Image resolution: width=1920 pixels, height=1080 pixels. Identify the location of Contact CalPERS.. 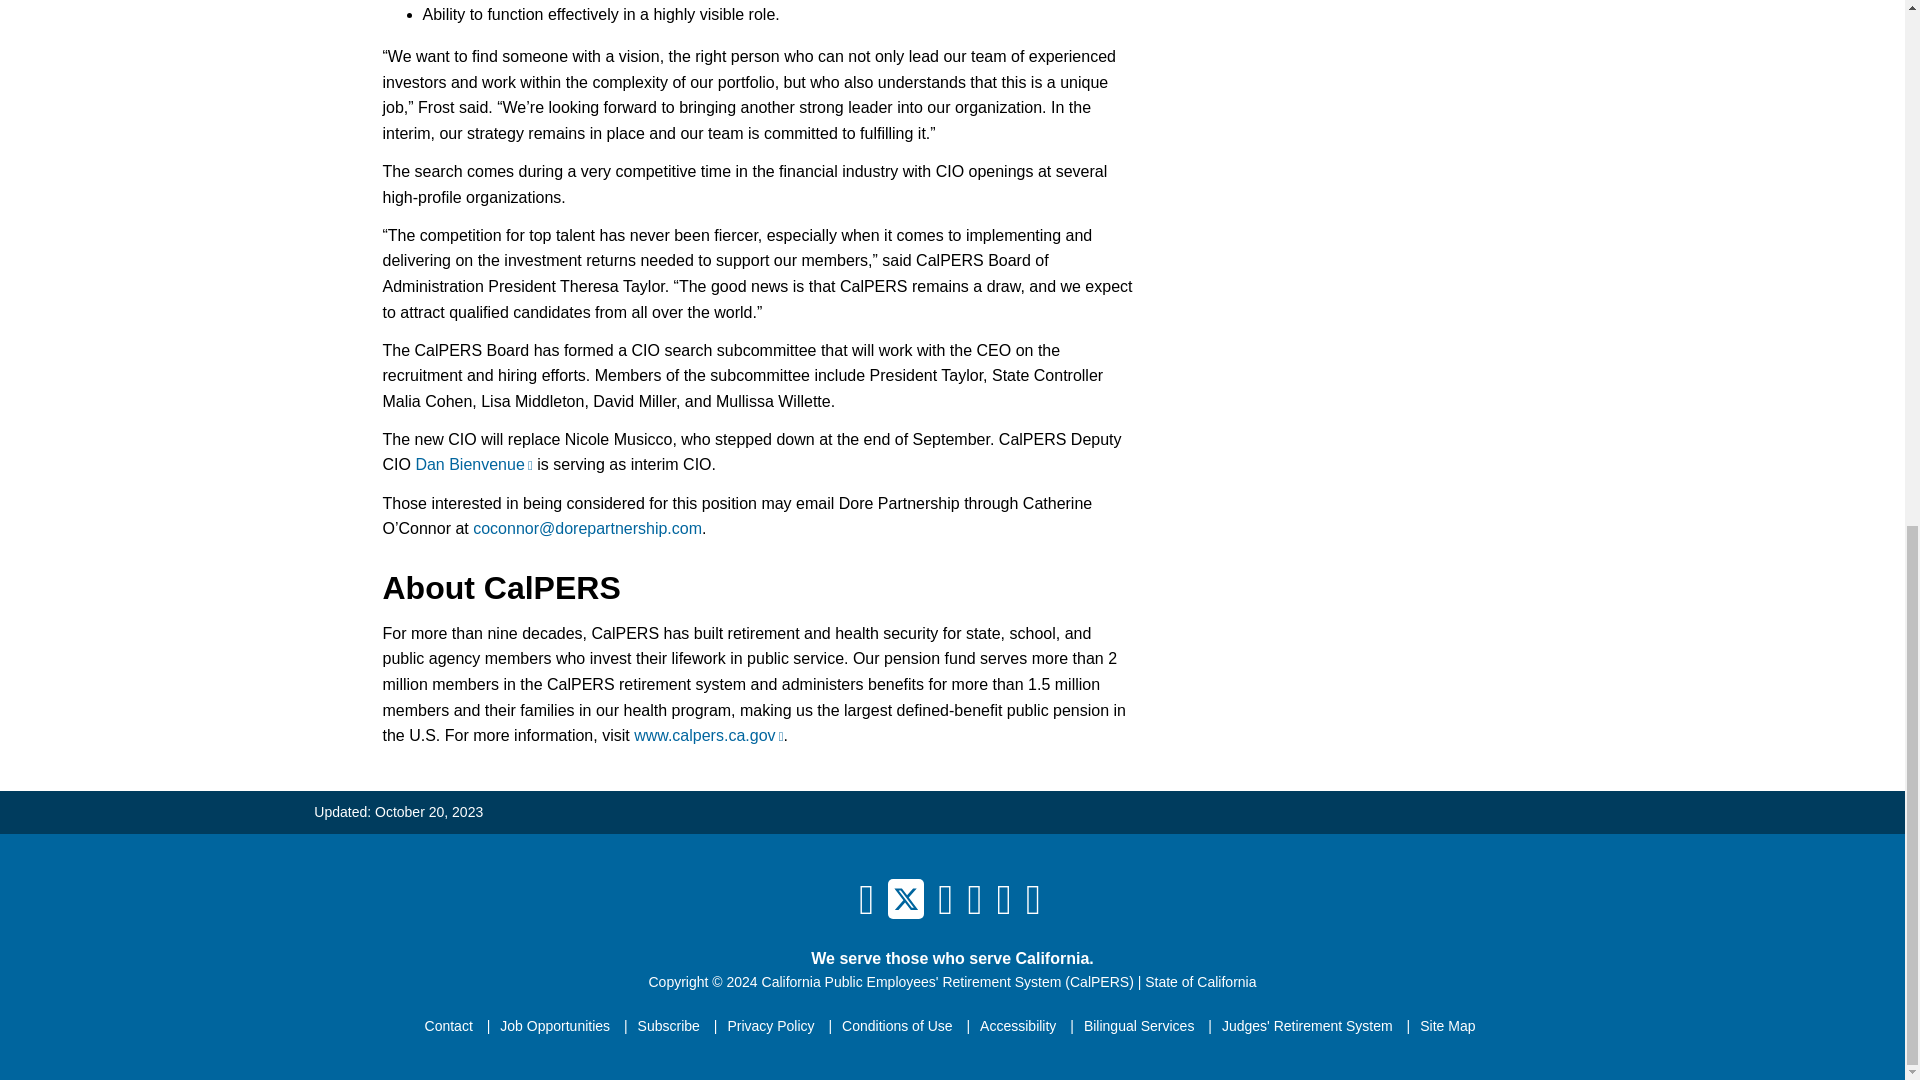
(448, 1026).